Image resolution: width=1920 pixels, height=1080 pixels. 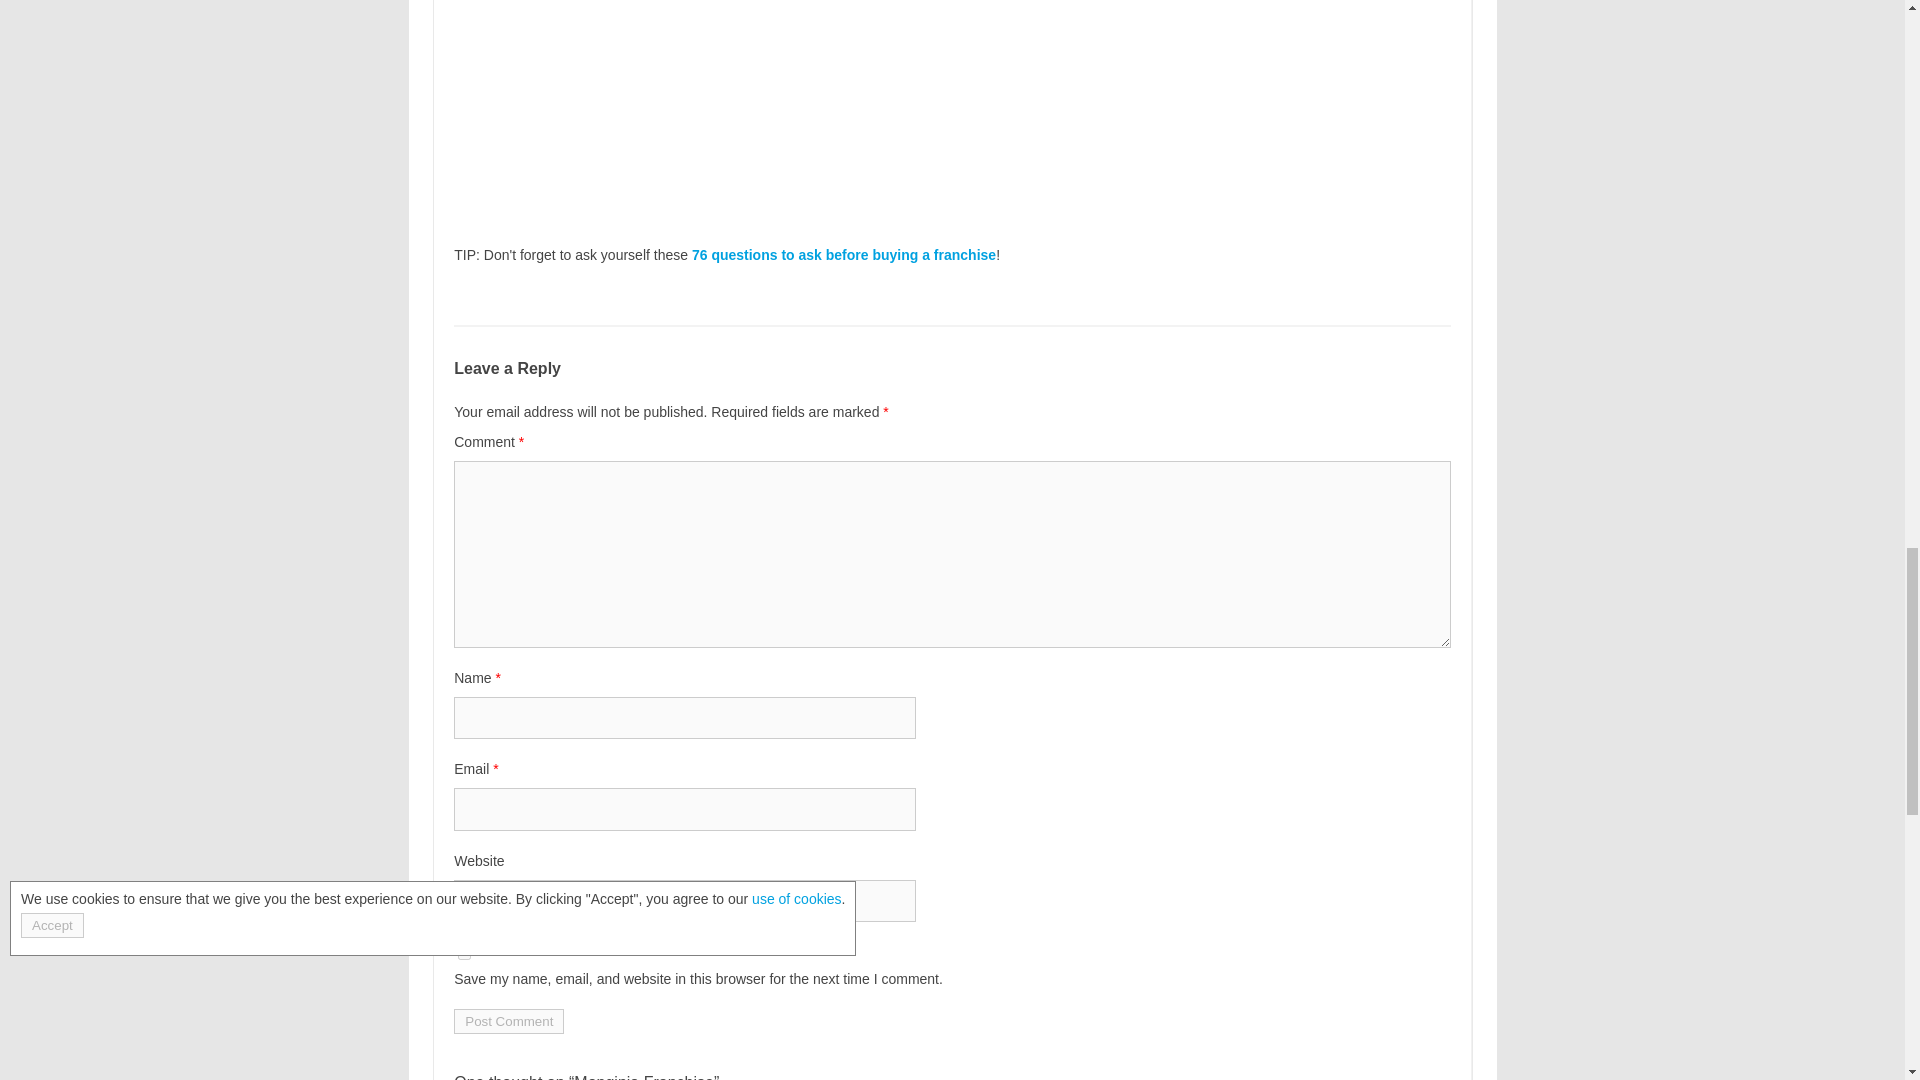 What do you see at coordinates (844, 255) in the screenshot?
I see `Questions to ask before buying a franchise` at bounding box center [844, 255].